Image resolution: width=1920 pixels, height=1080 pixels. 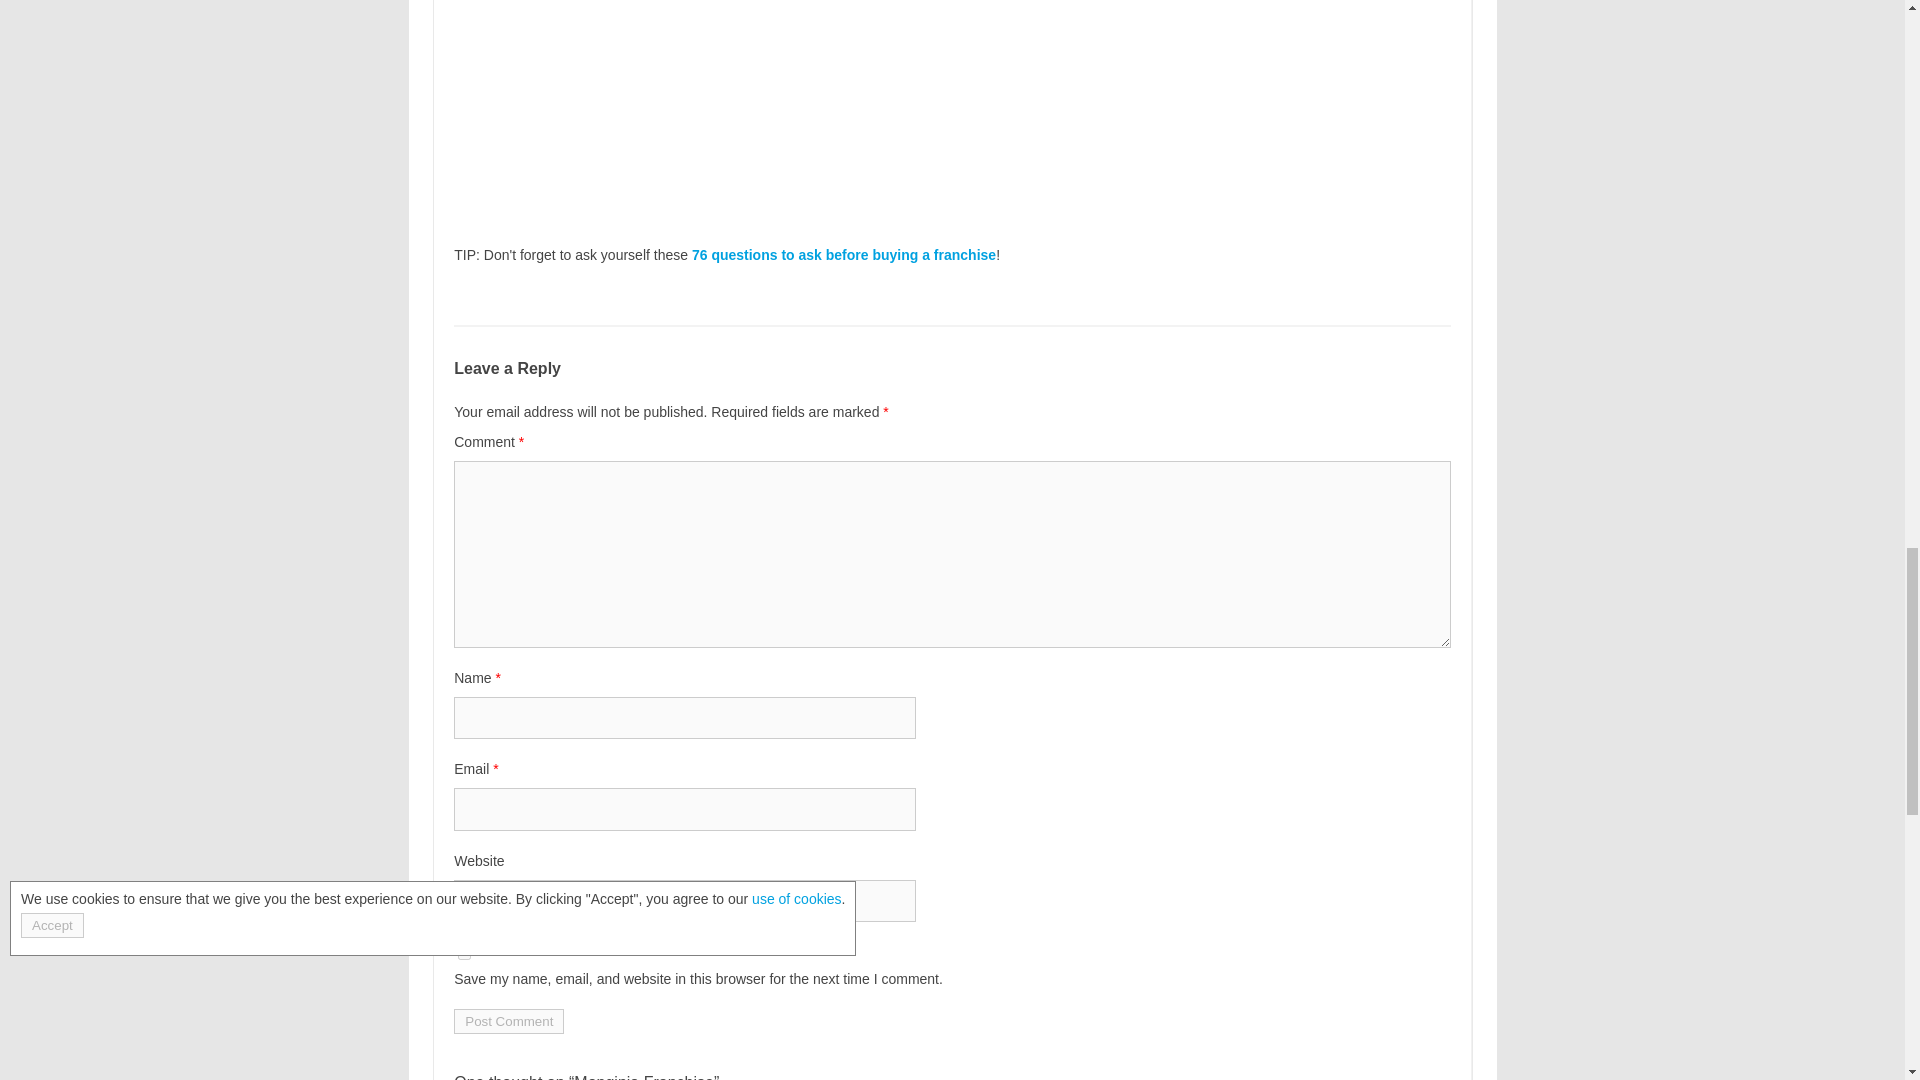 What do you see at coordinates (844, 255) in the screenshot?
I see `Questions to ask before buying a franchise` at bounding box center [844, 255].